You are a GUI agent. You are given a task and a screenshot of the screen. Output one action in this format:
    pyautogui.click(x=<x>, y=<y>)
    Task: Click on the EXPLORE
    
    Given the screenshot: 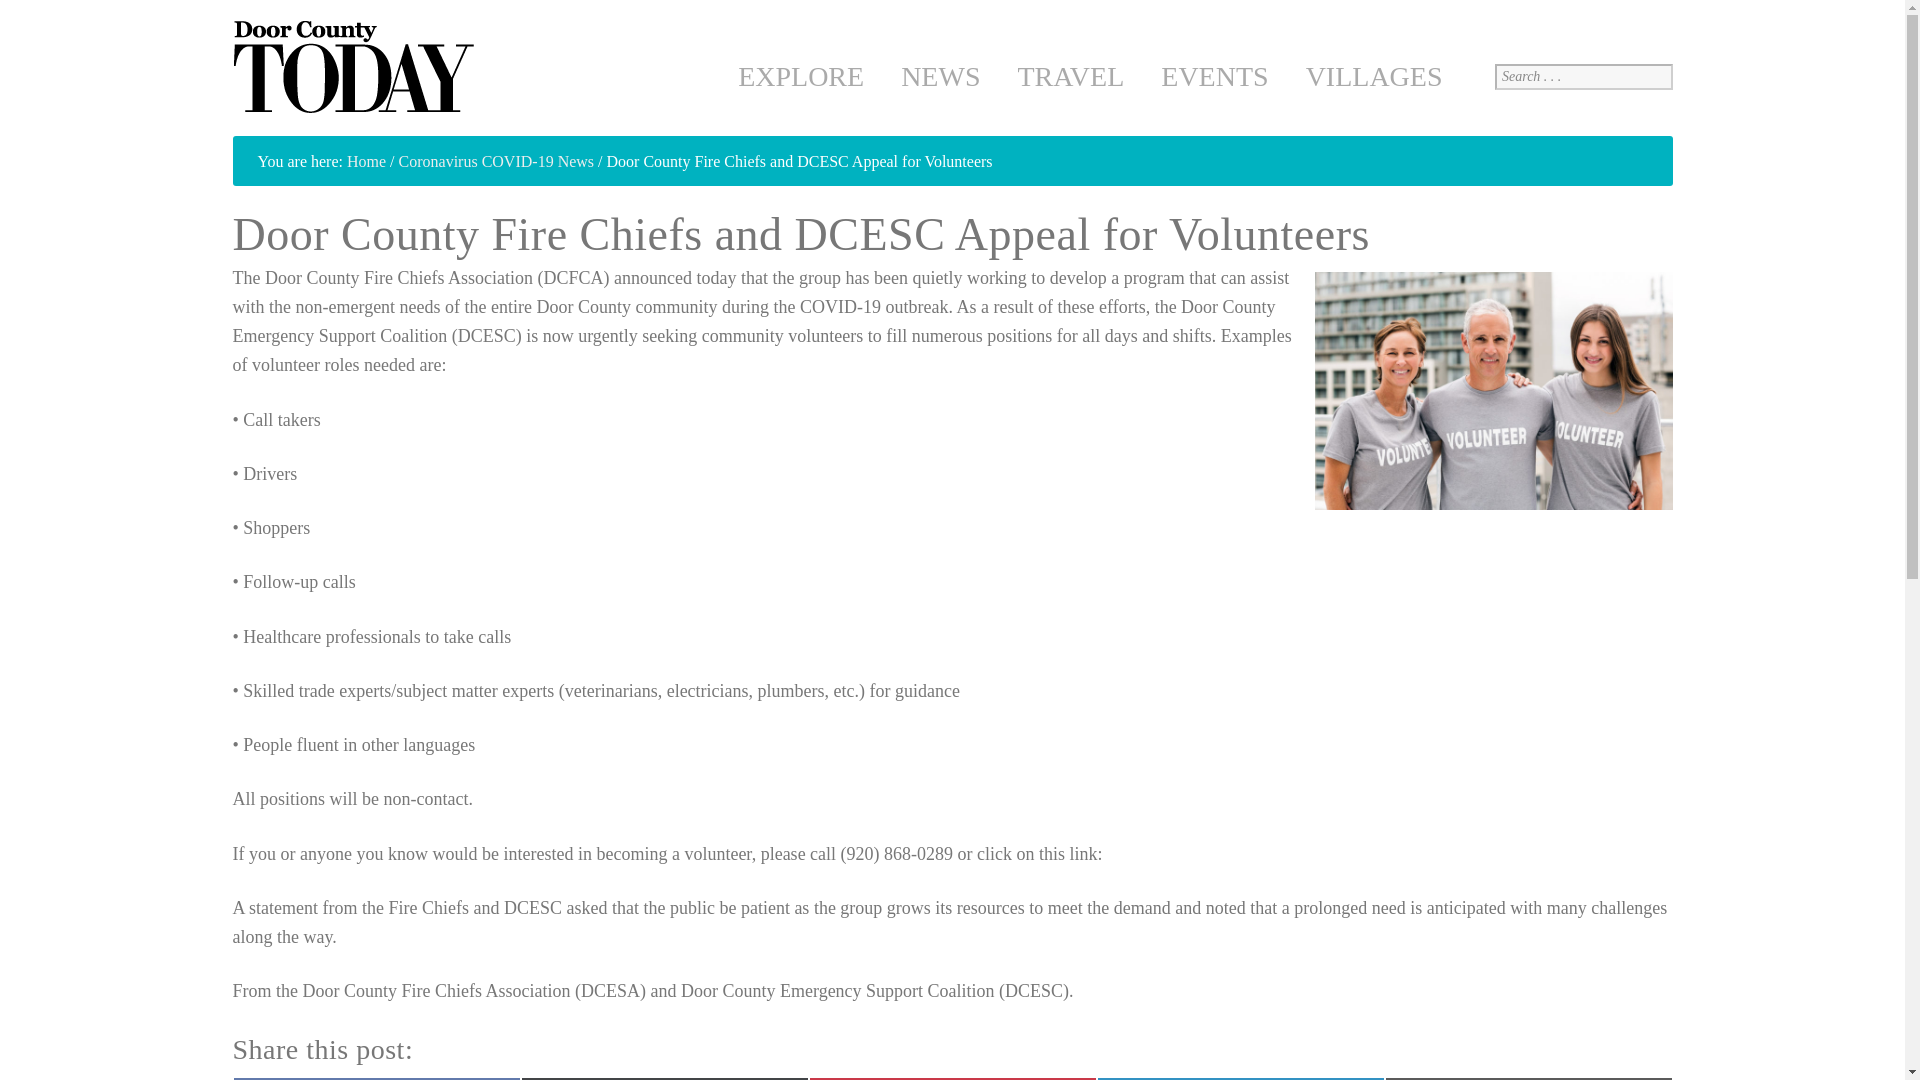 What is the action you would take?
    pyautogui.click(x=801, y=77)
    